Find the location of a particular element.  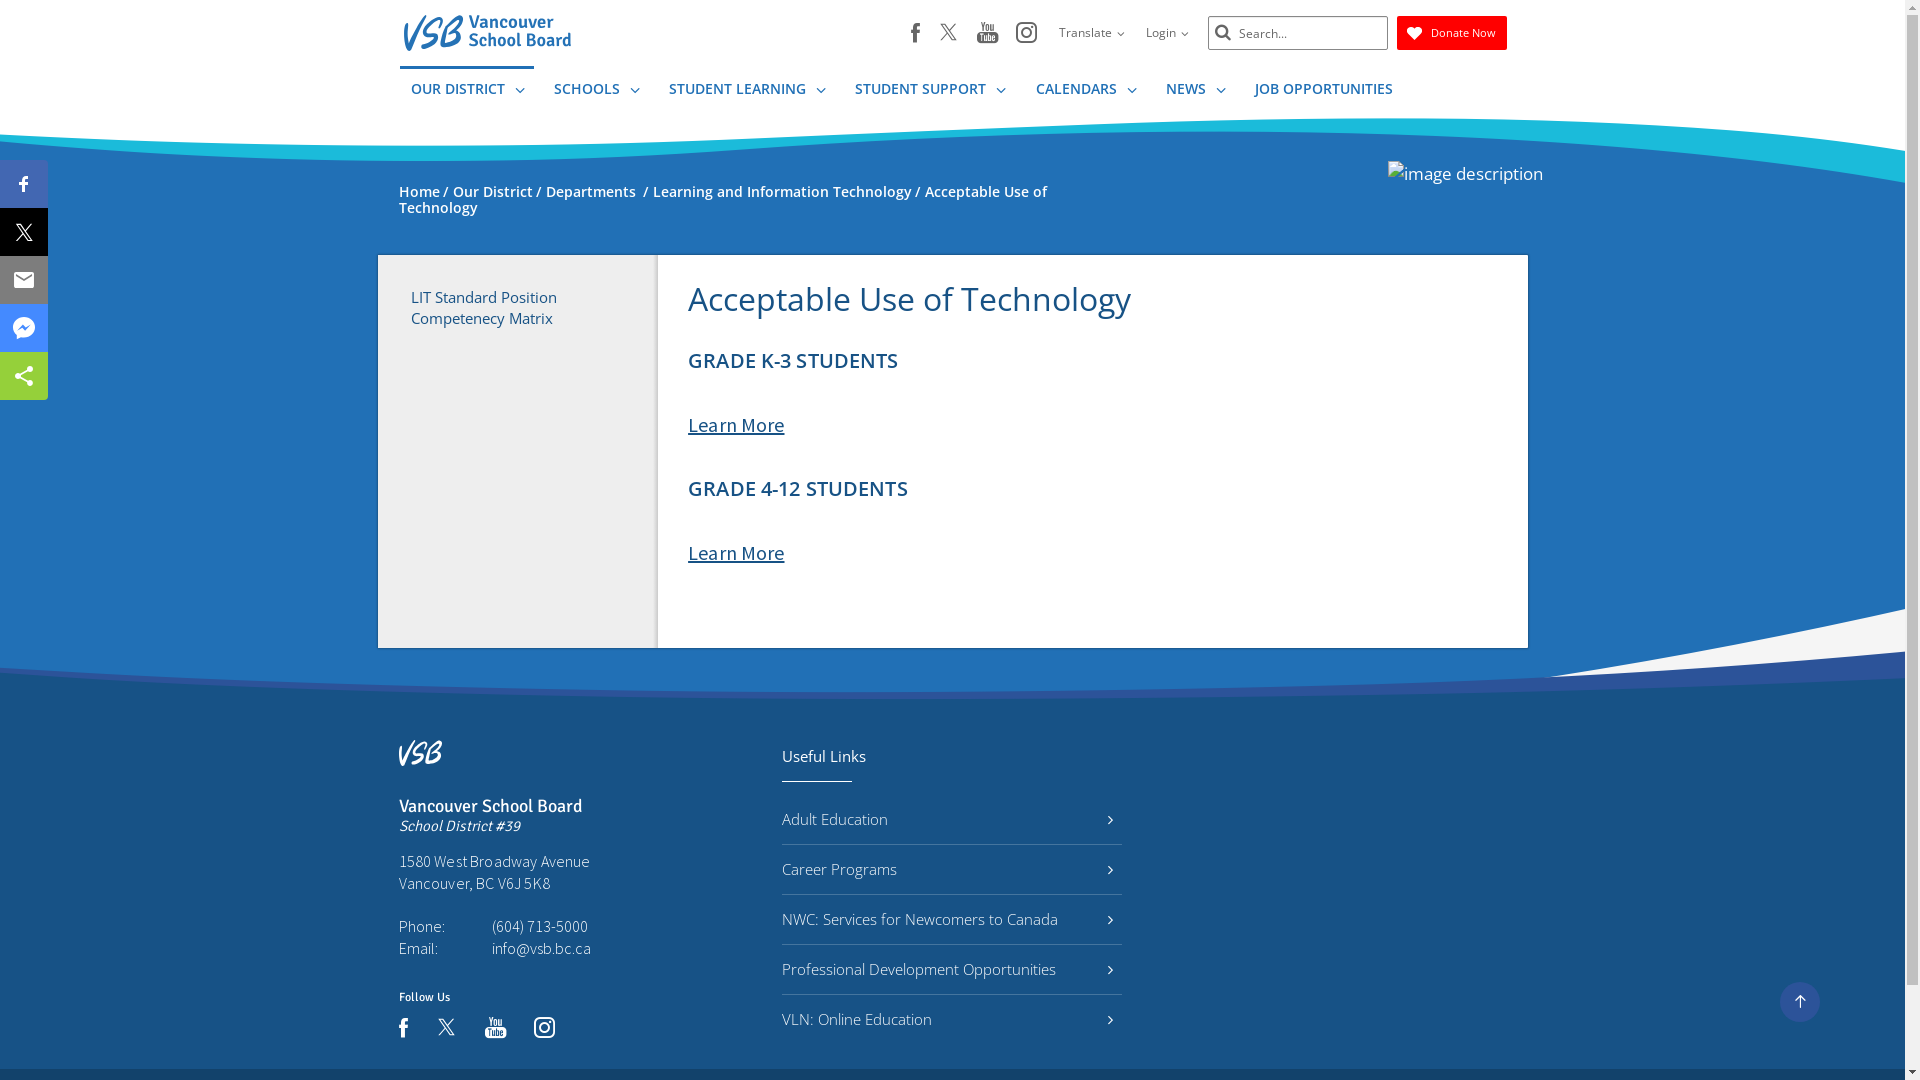

youtube is located at coordinates (986, 34).